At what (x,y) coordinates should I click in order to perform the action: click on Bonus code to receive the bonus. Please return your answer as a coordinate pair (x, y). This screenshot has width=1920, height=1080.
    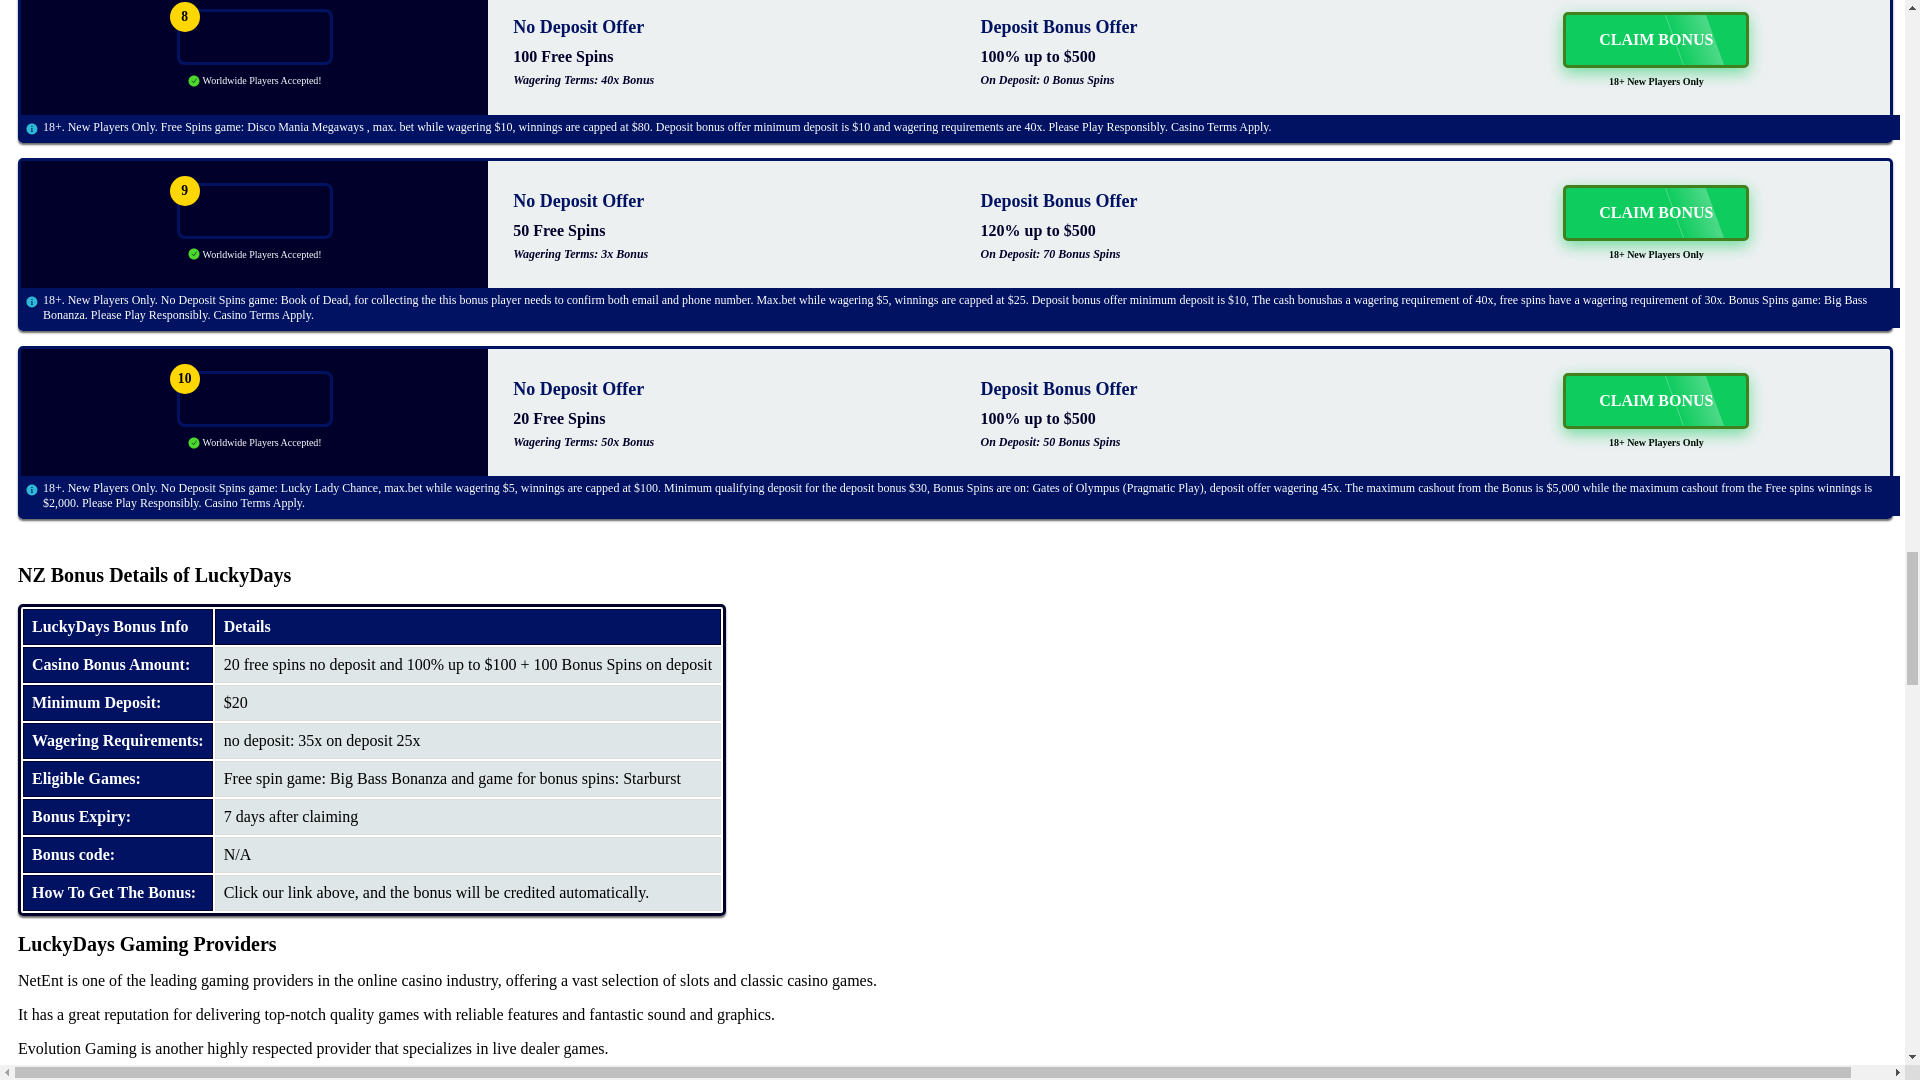
    Looking at the image, I should click on (118, 854).